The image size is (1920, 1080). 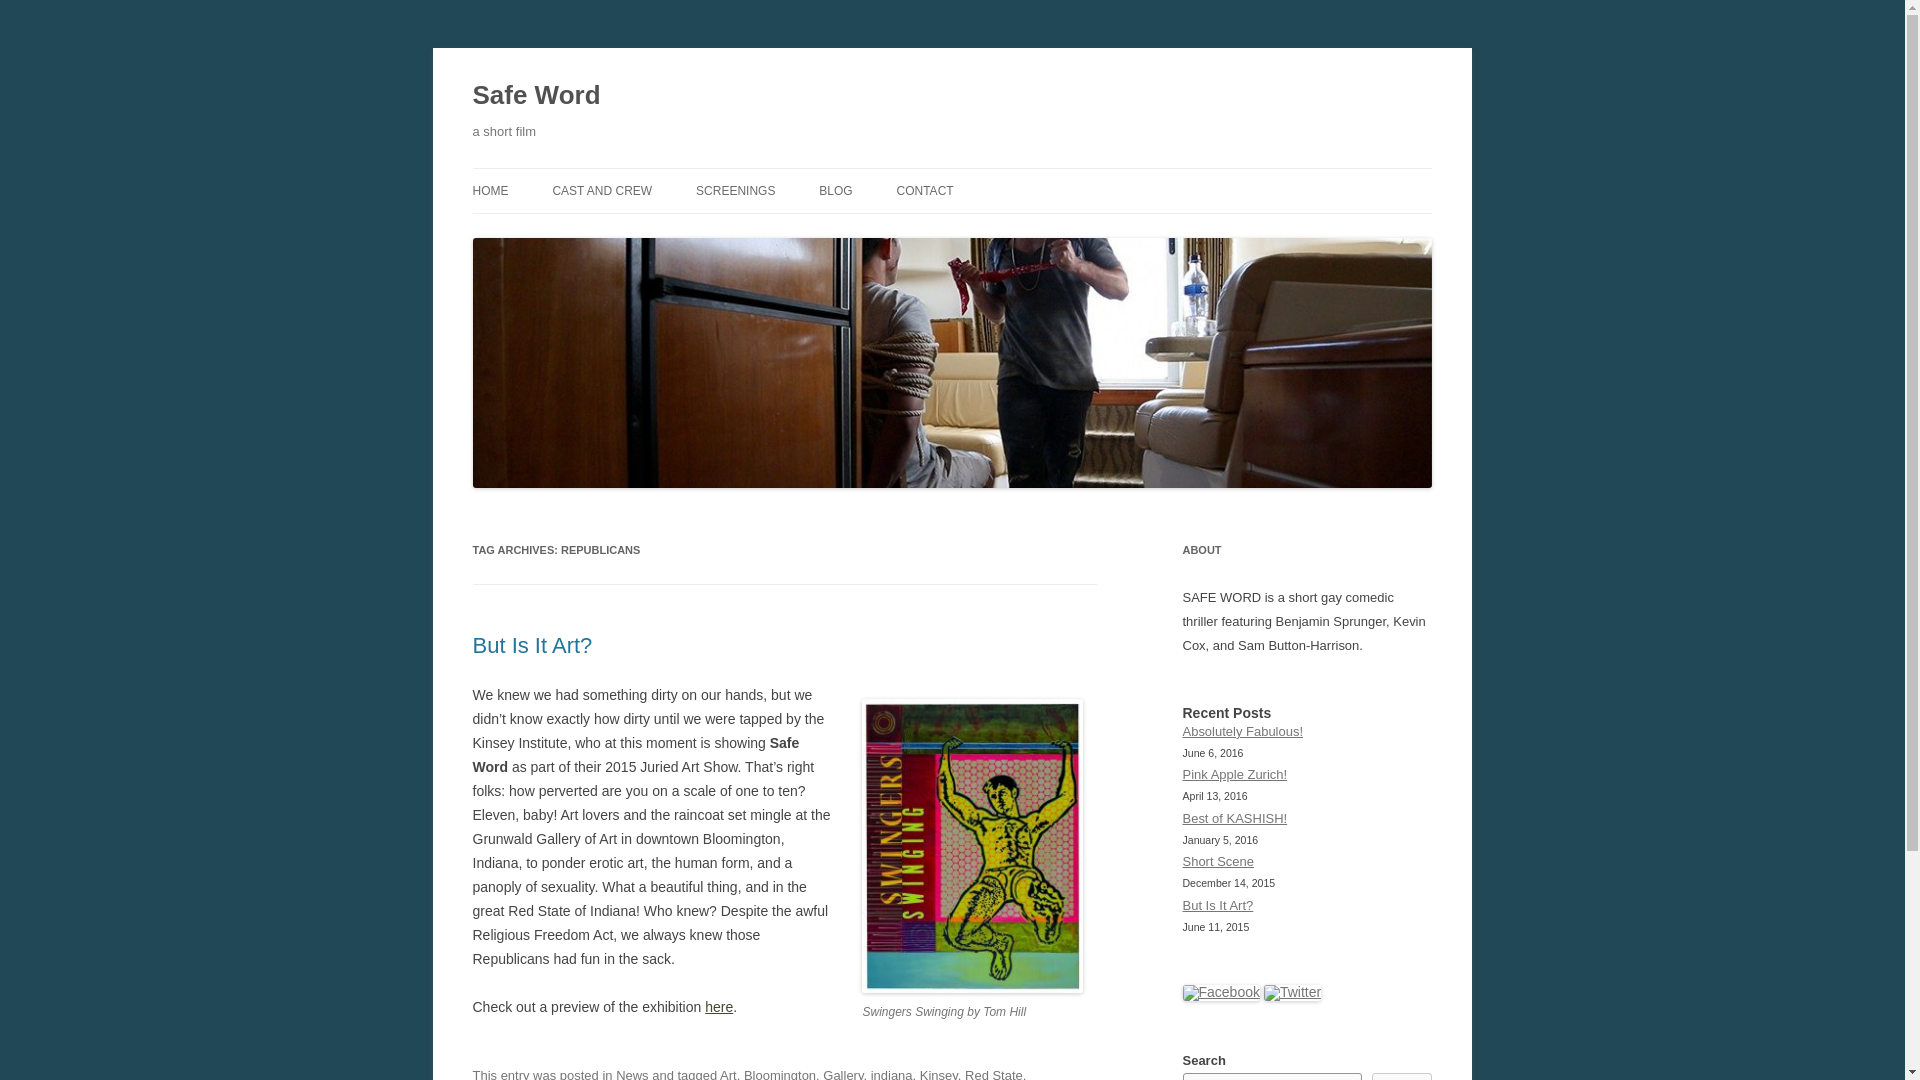 What do you see at coordinates (536, 96) in the screenshot?
I see `Safe Word` at bounding box center [536, 96].